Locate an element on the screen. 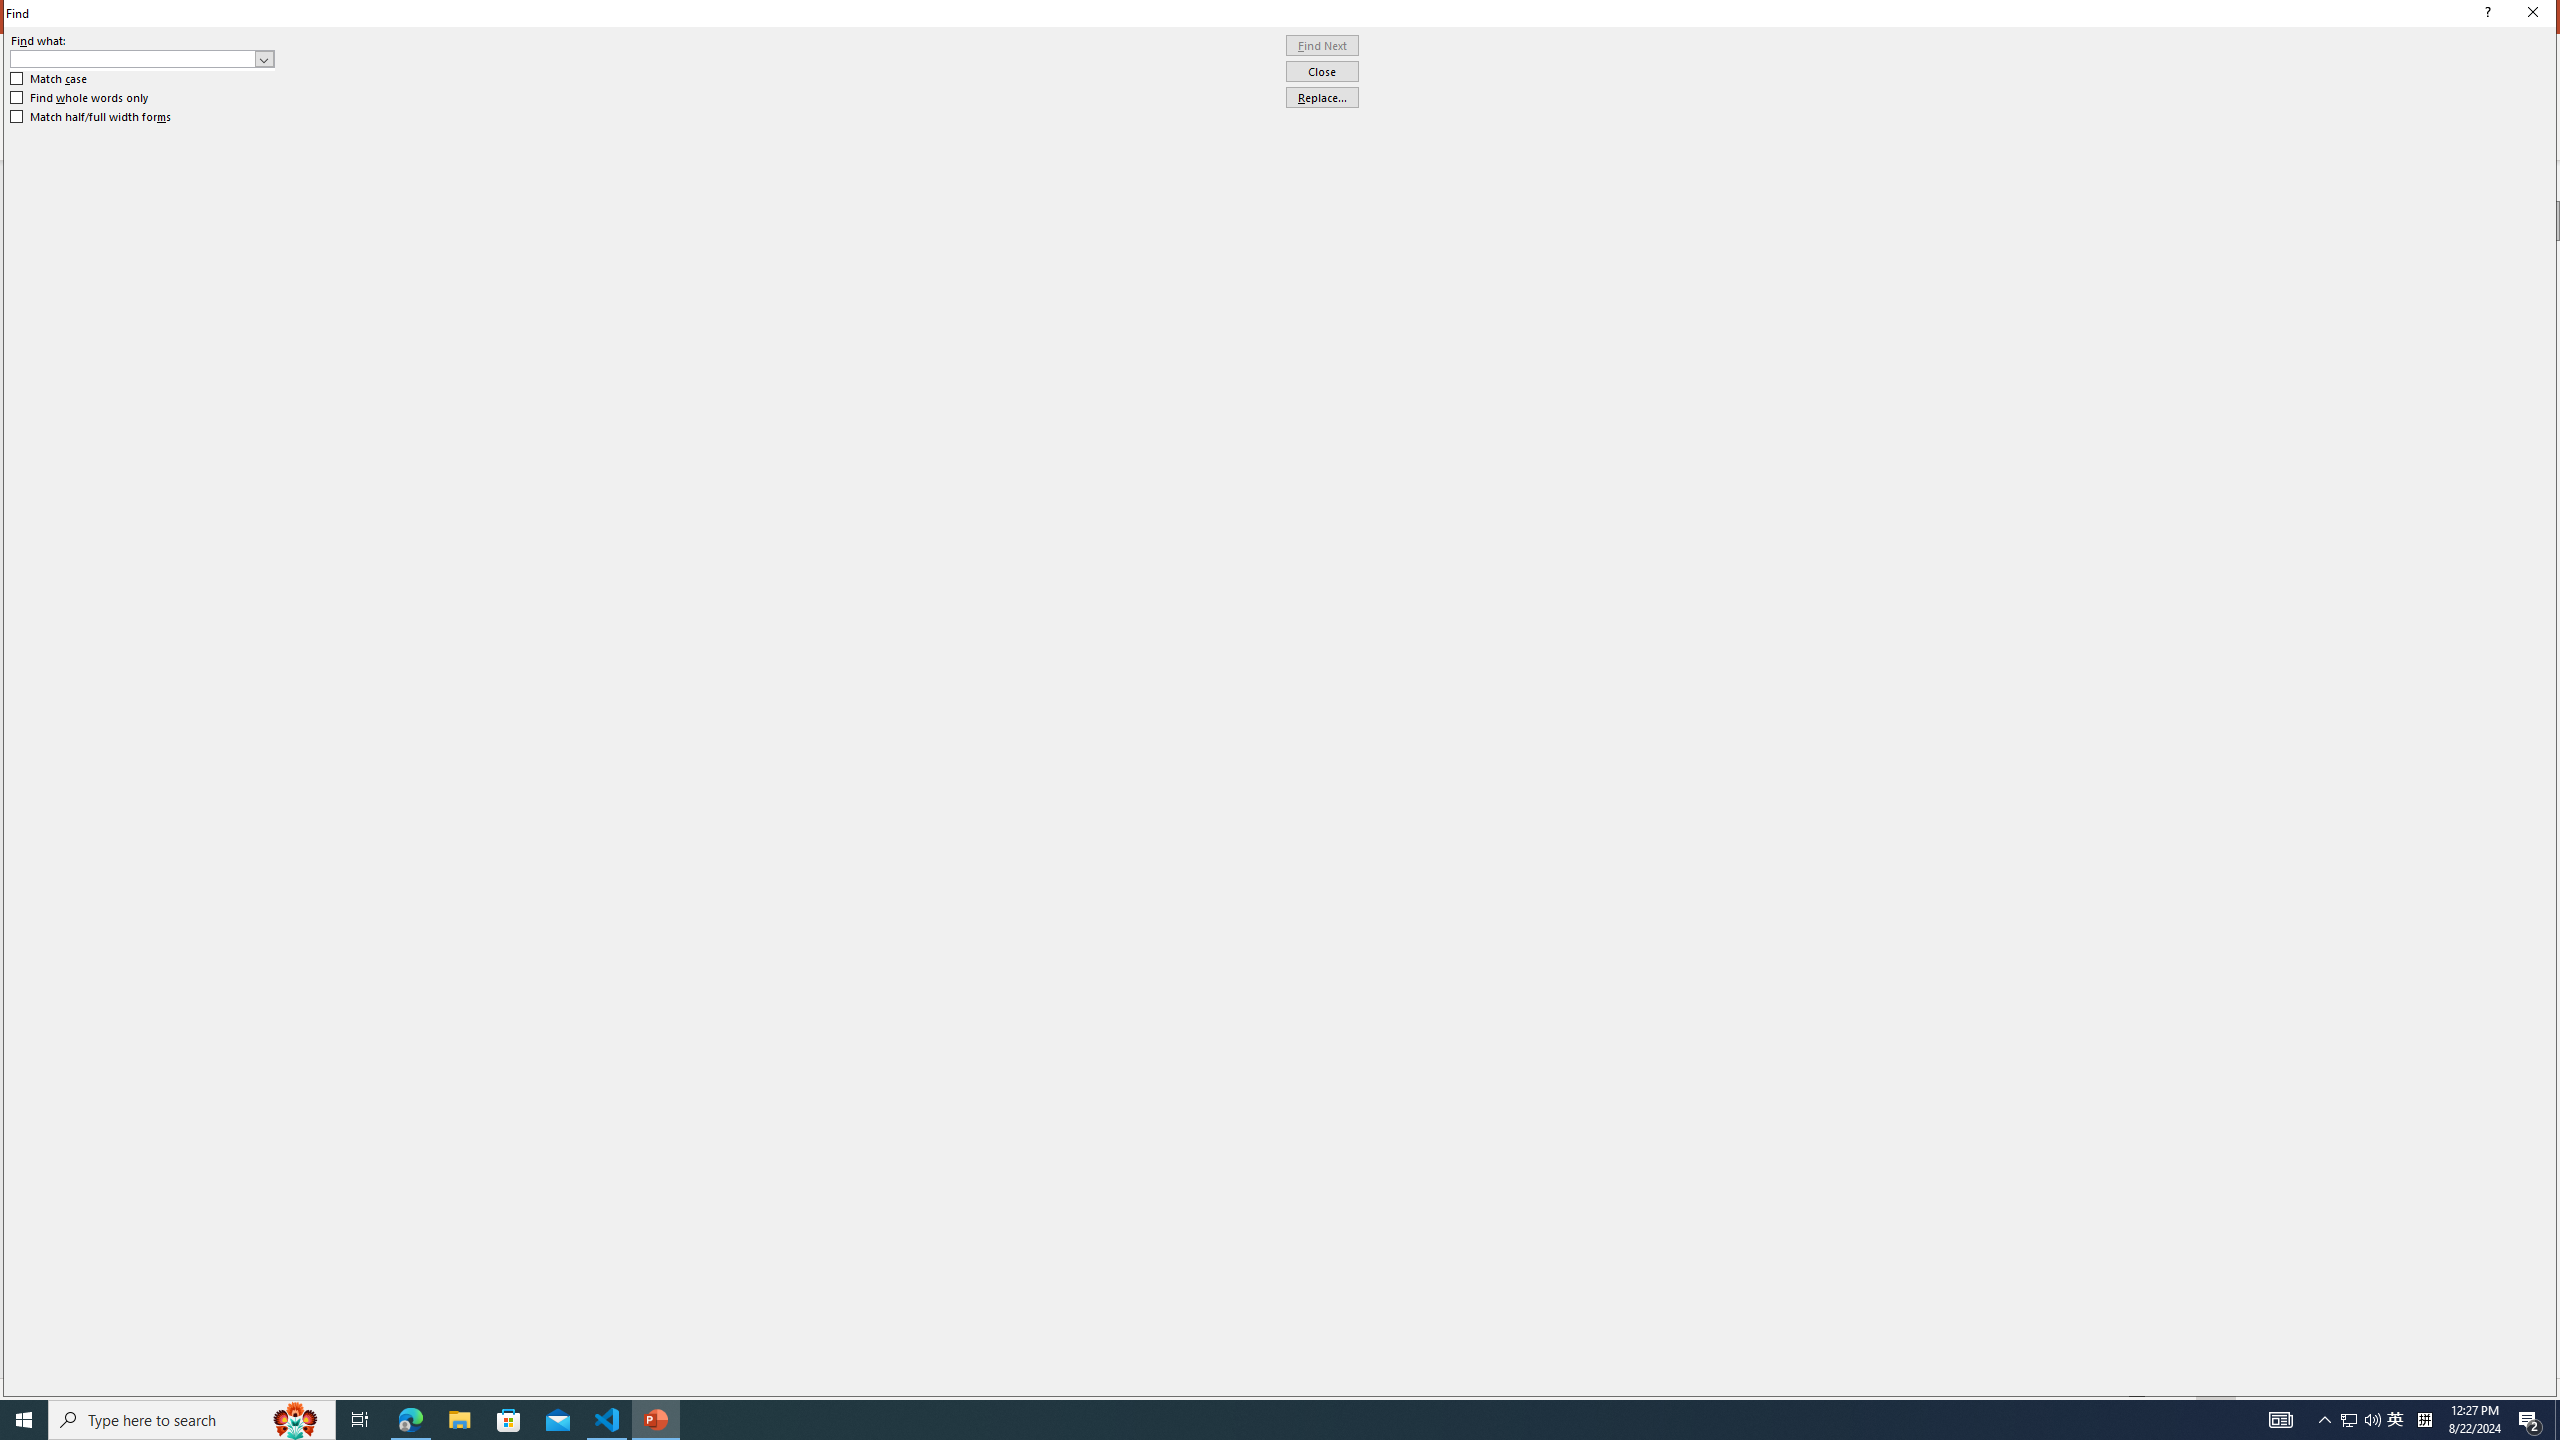 Image resolution: width=2560 pixels, height=1440 pixels. Find whole words only is located at coordinates (80, 98).